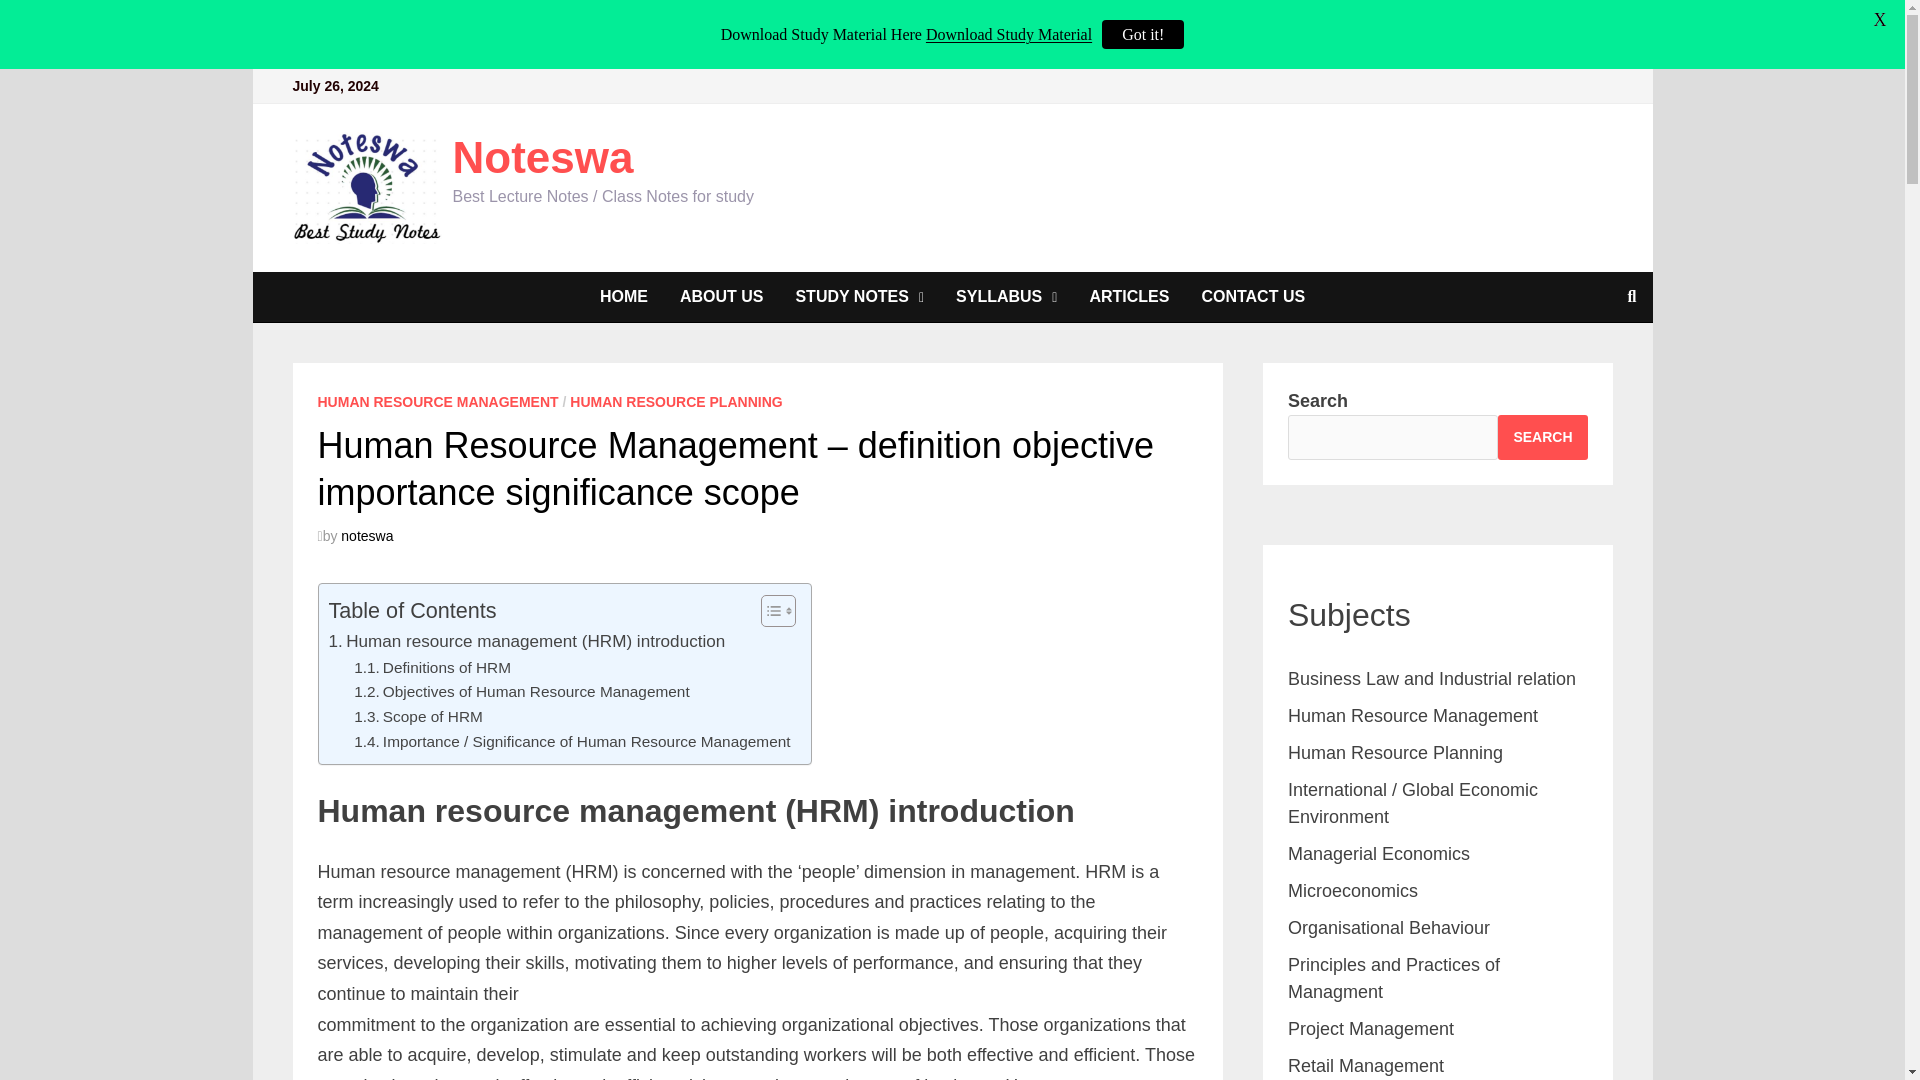  I want to click on HOME, so click(624, 296).